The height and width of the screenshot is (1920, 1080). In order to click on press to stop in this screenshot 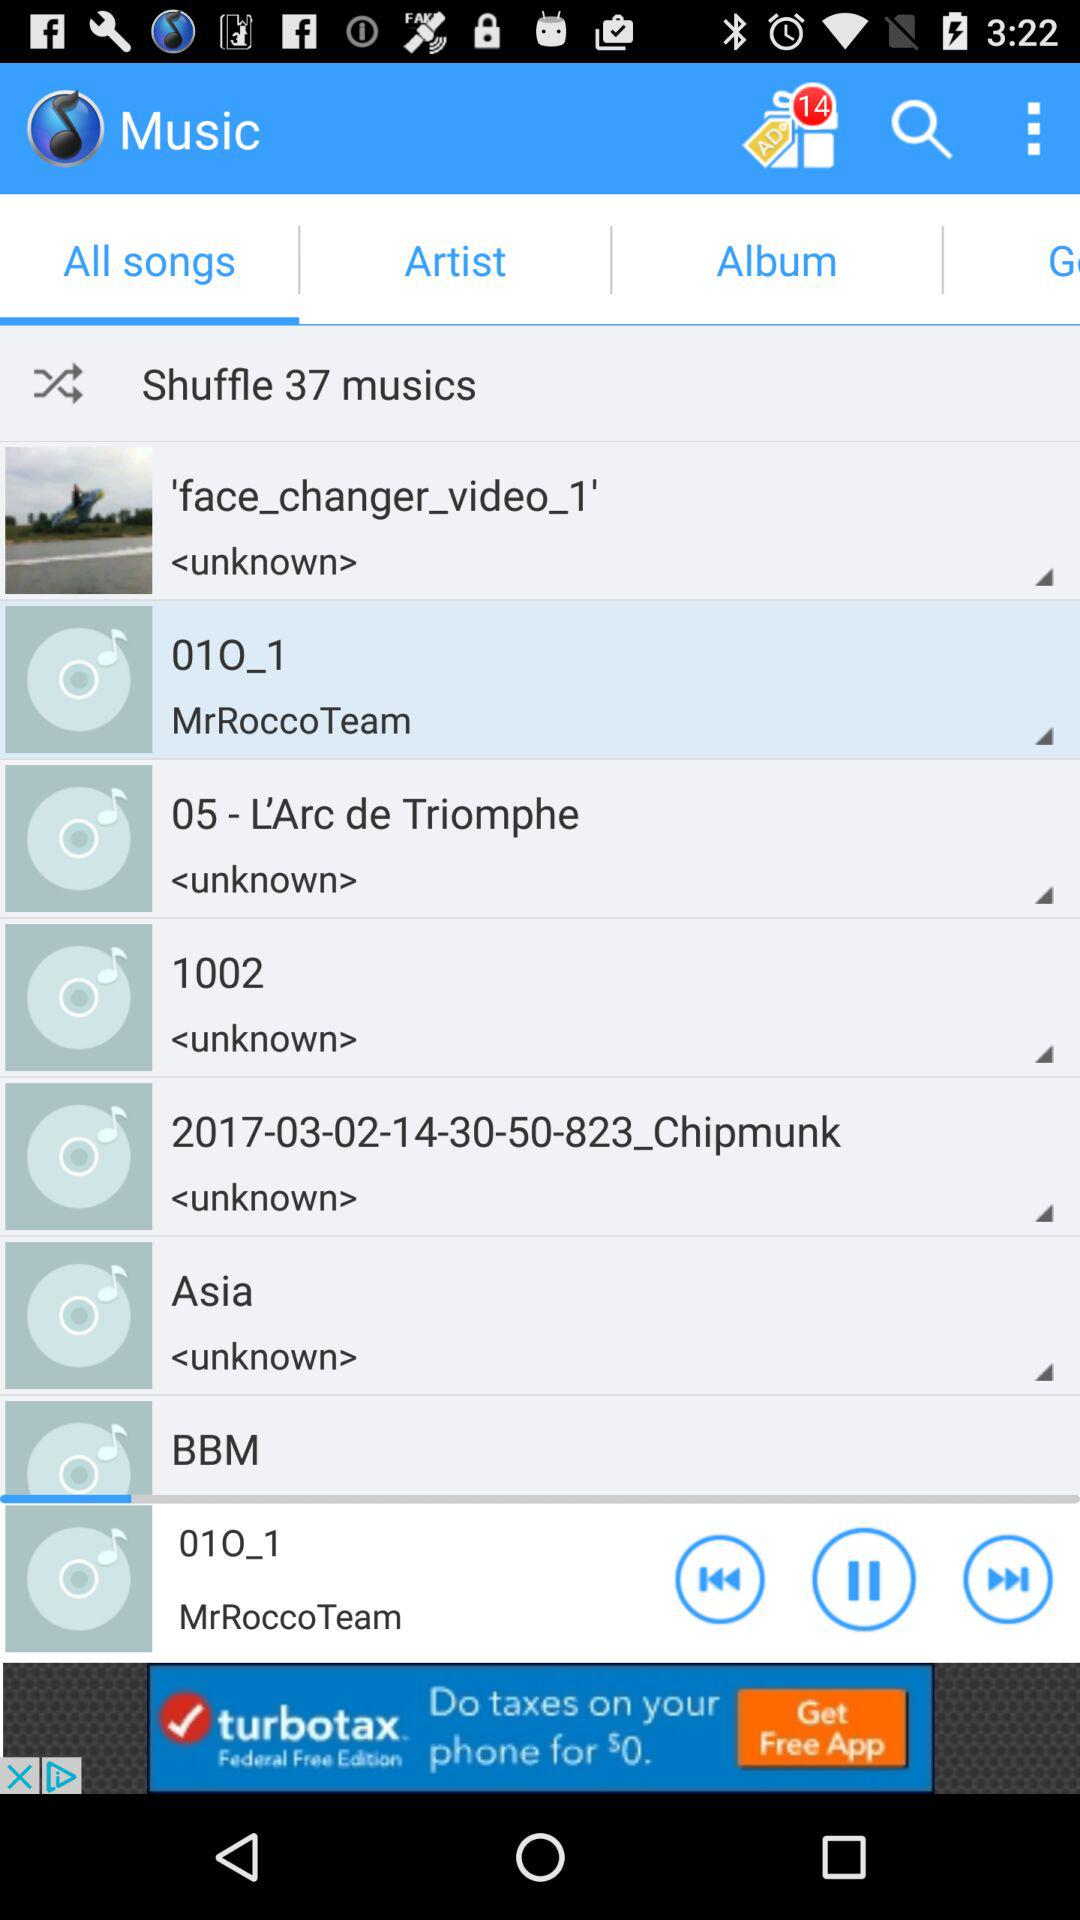, I will do `click(864, 1578)`.